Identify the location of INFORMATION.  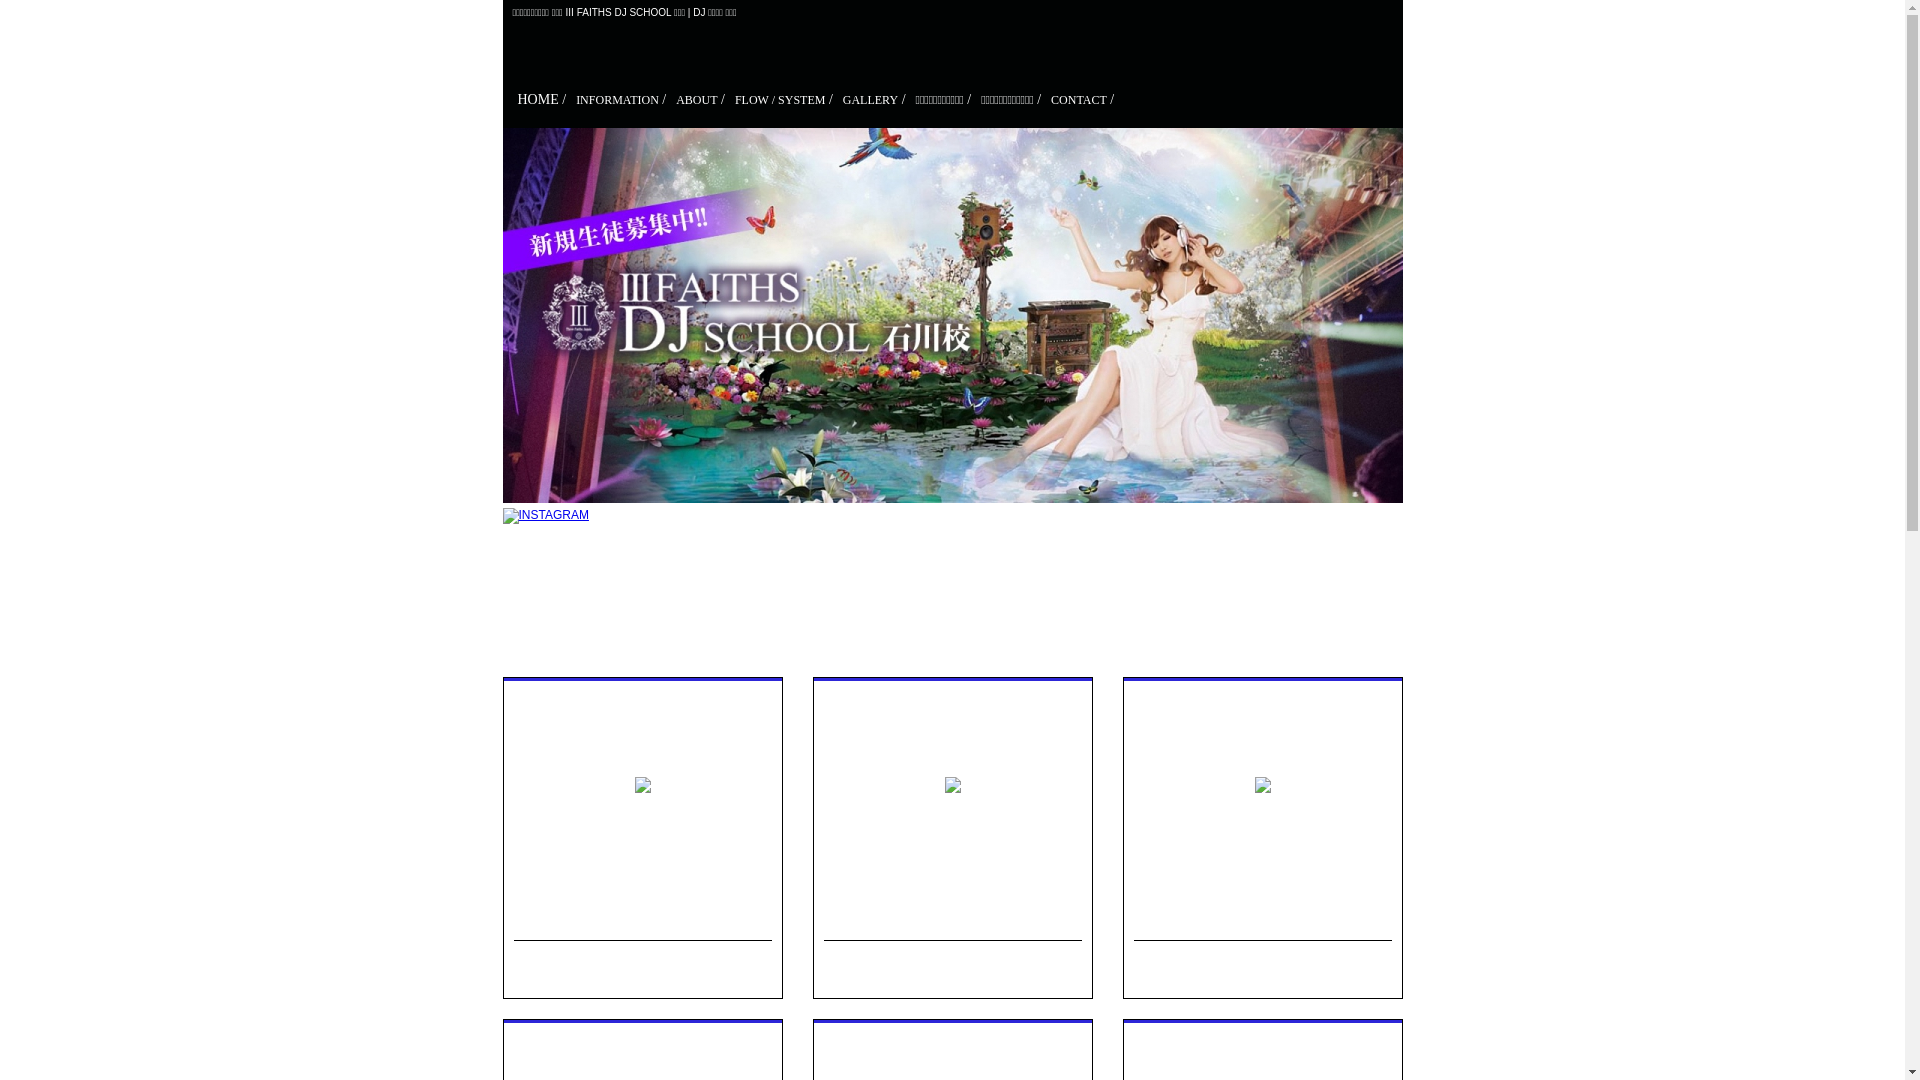
(563, 922).